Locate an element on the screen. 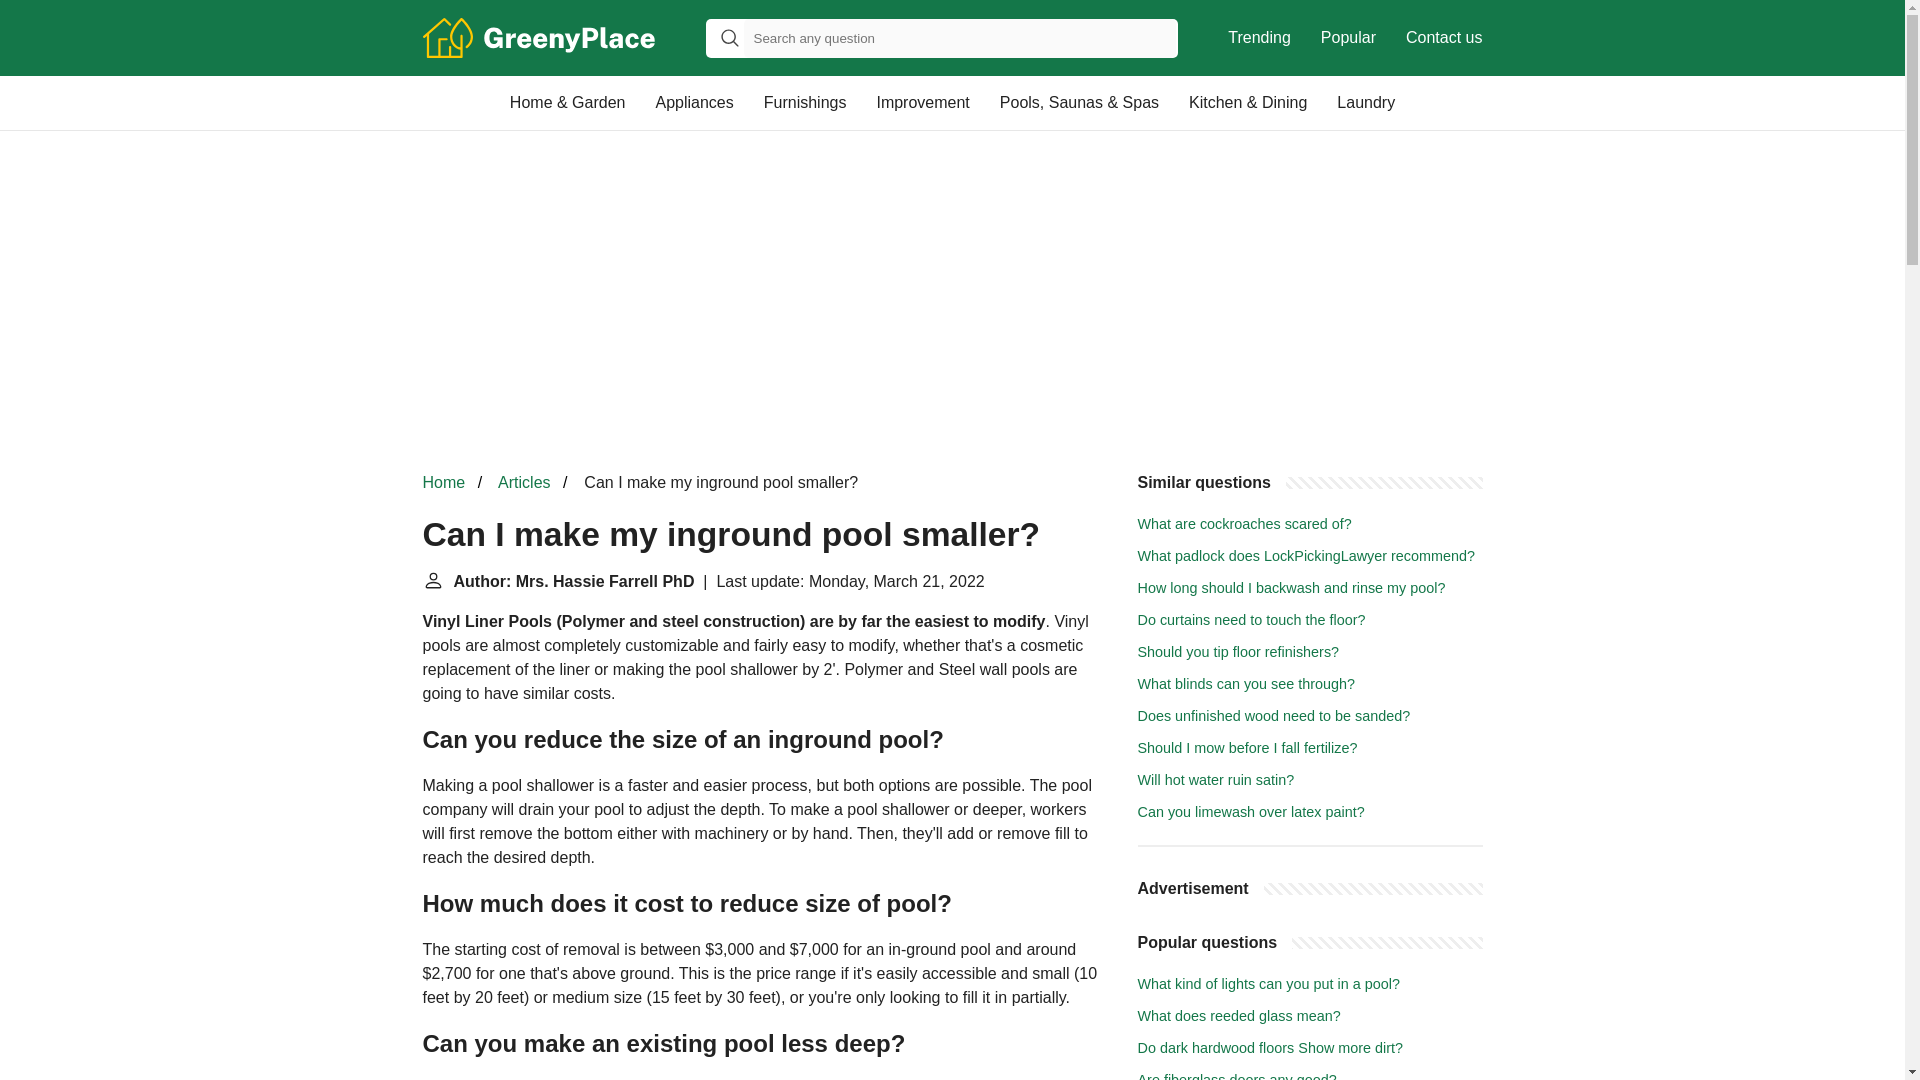 The image size is (1920, 1080). Popular is located at coordinates (1348, 38).